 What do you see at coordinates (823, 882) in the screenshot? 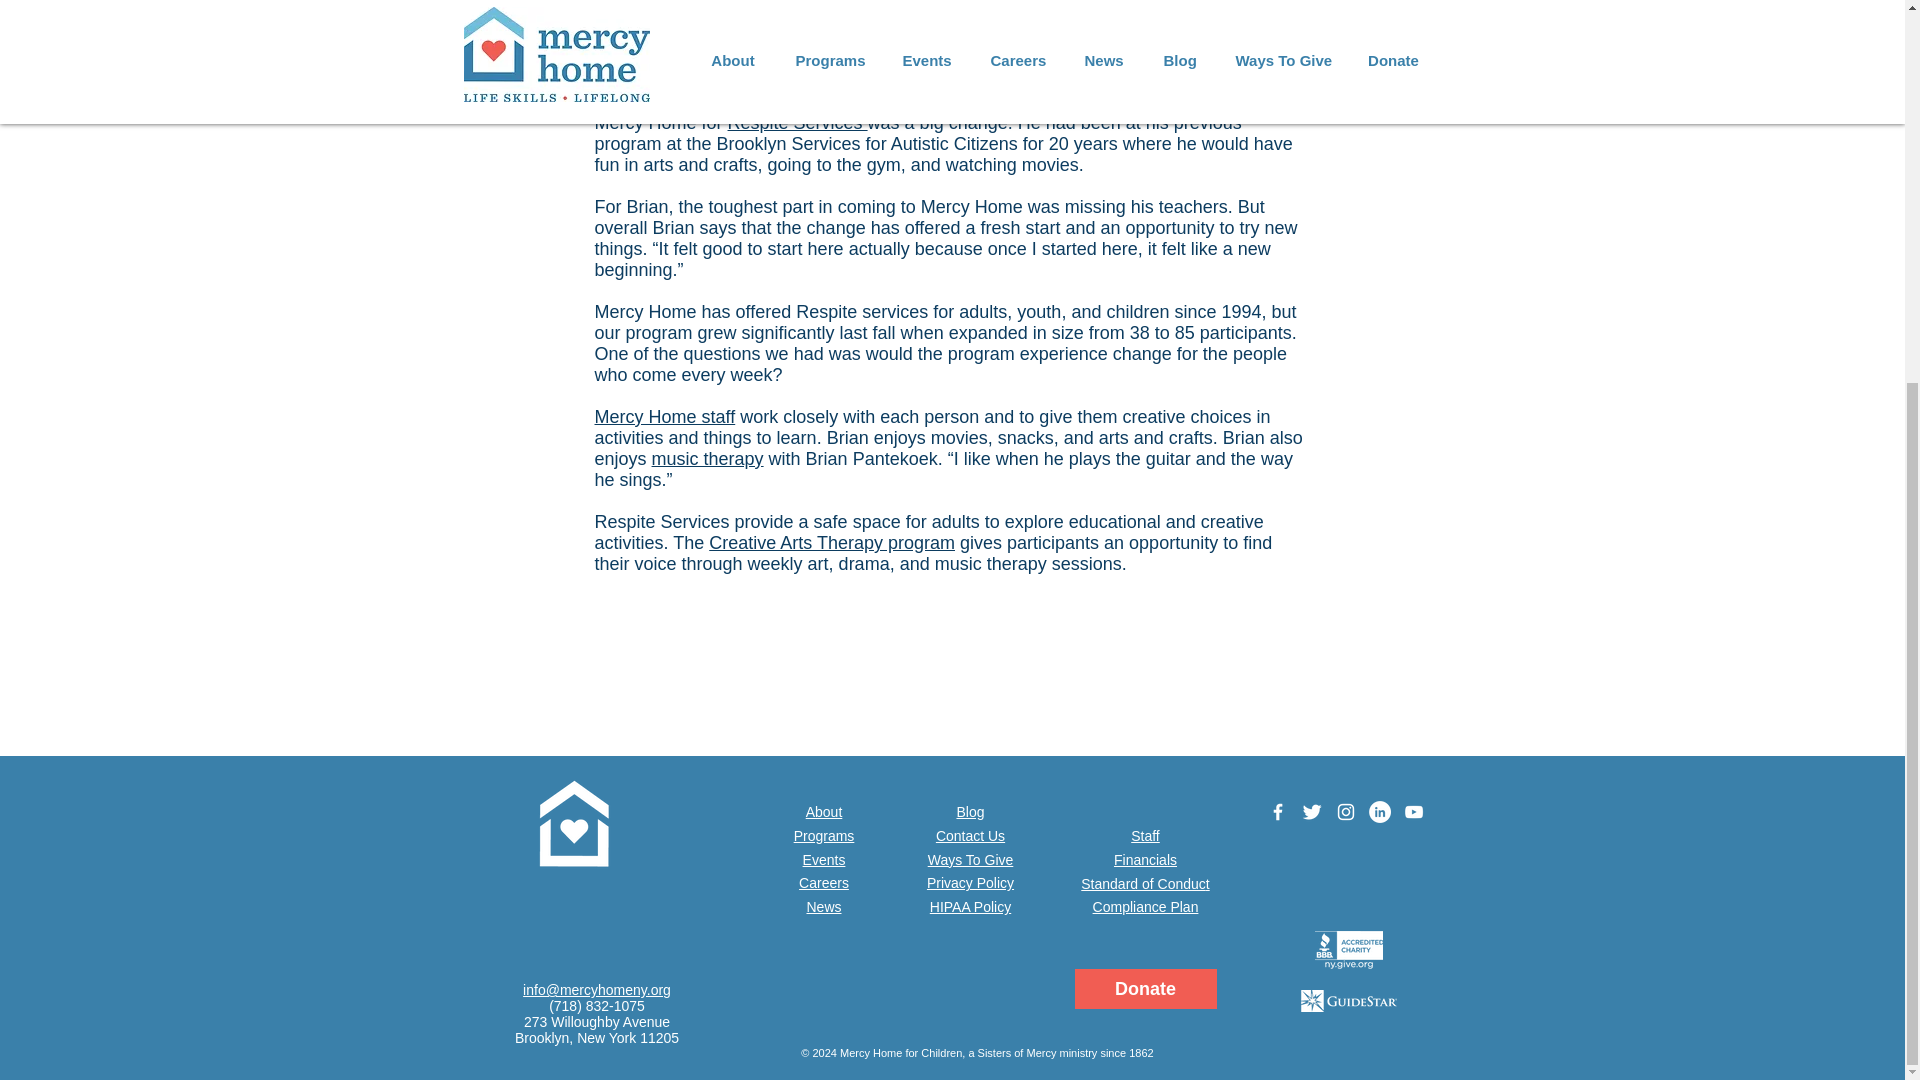
I see `Careers` at bounding box center [823, 882].